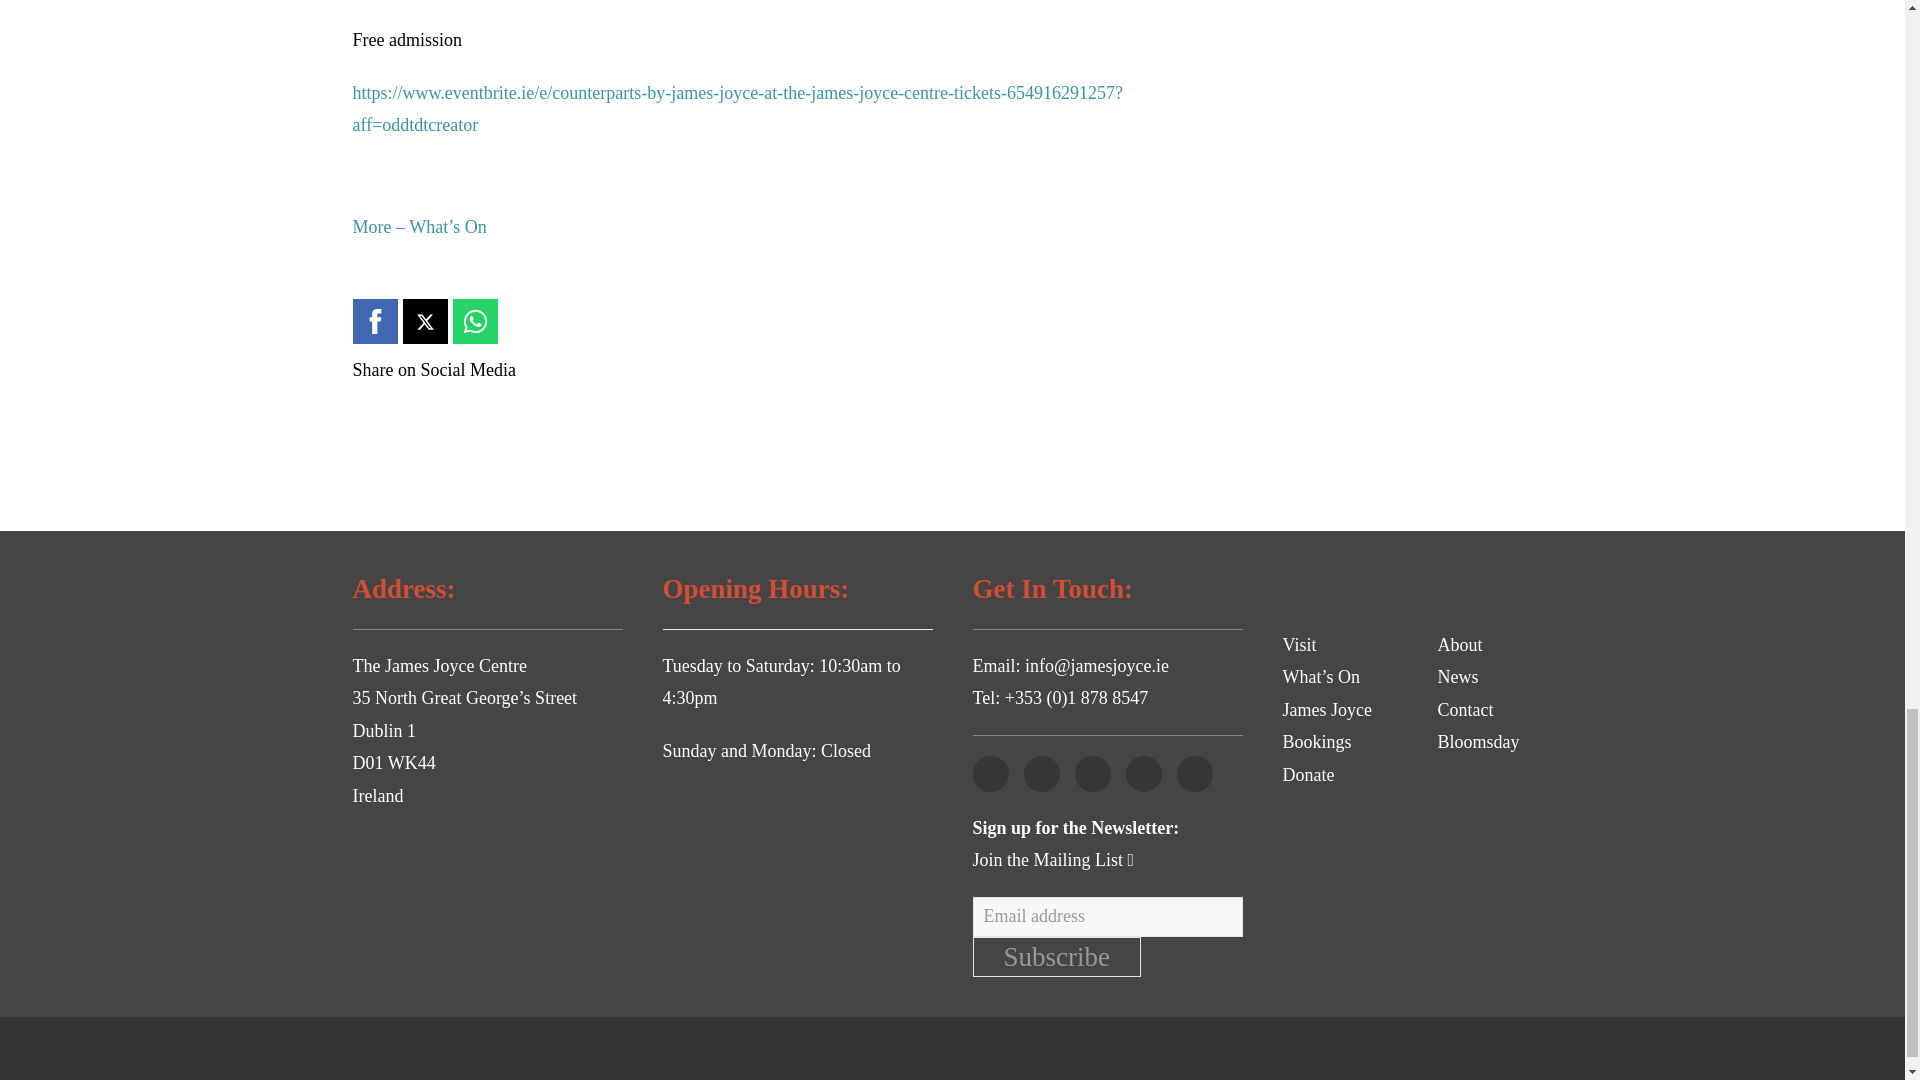  I want to click on Bloomsday, so click(1479, 742).